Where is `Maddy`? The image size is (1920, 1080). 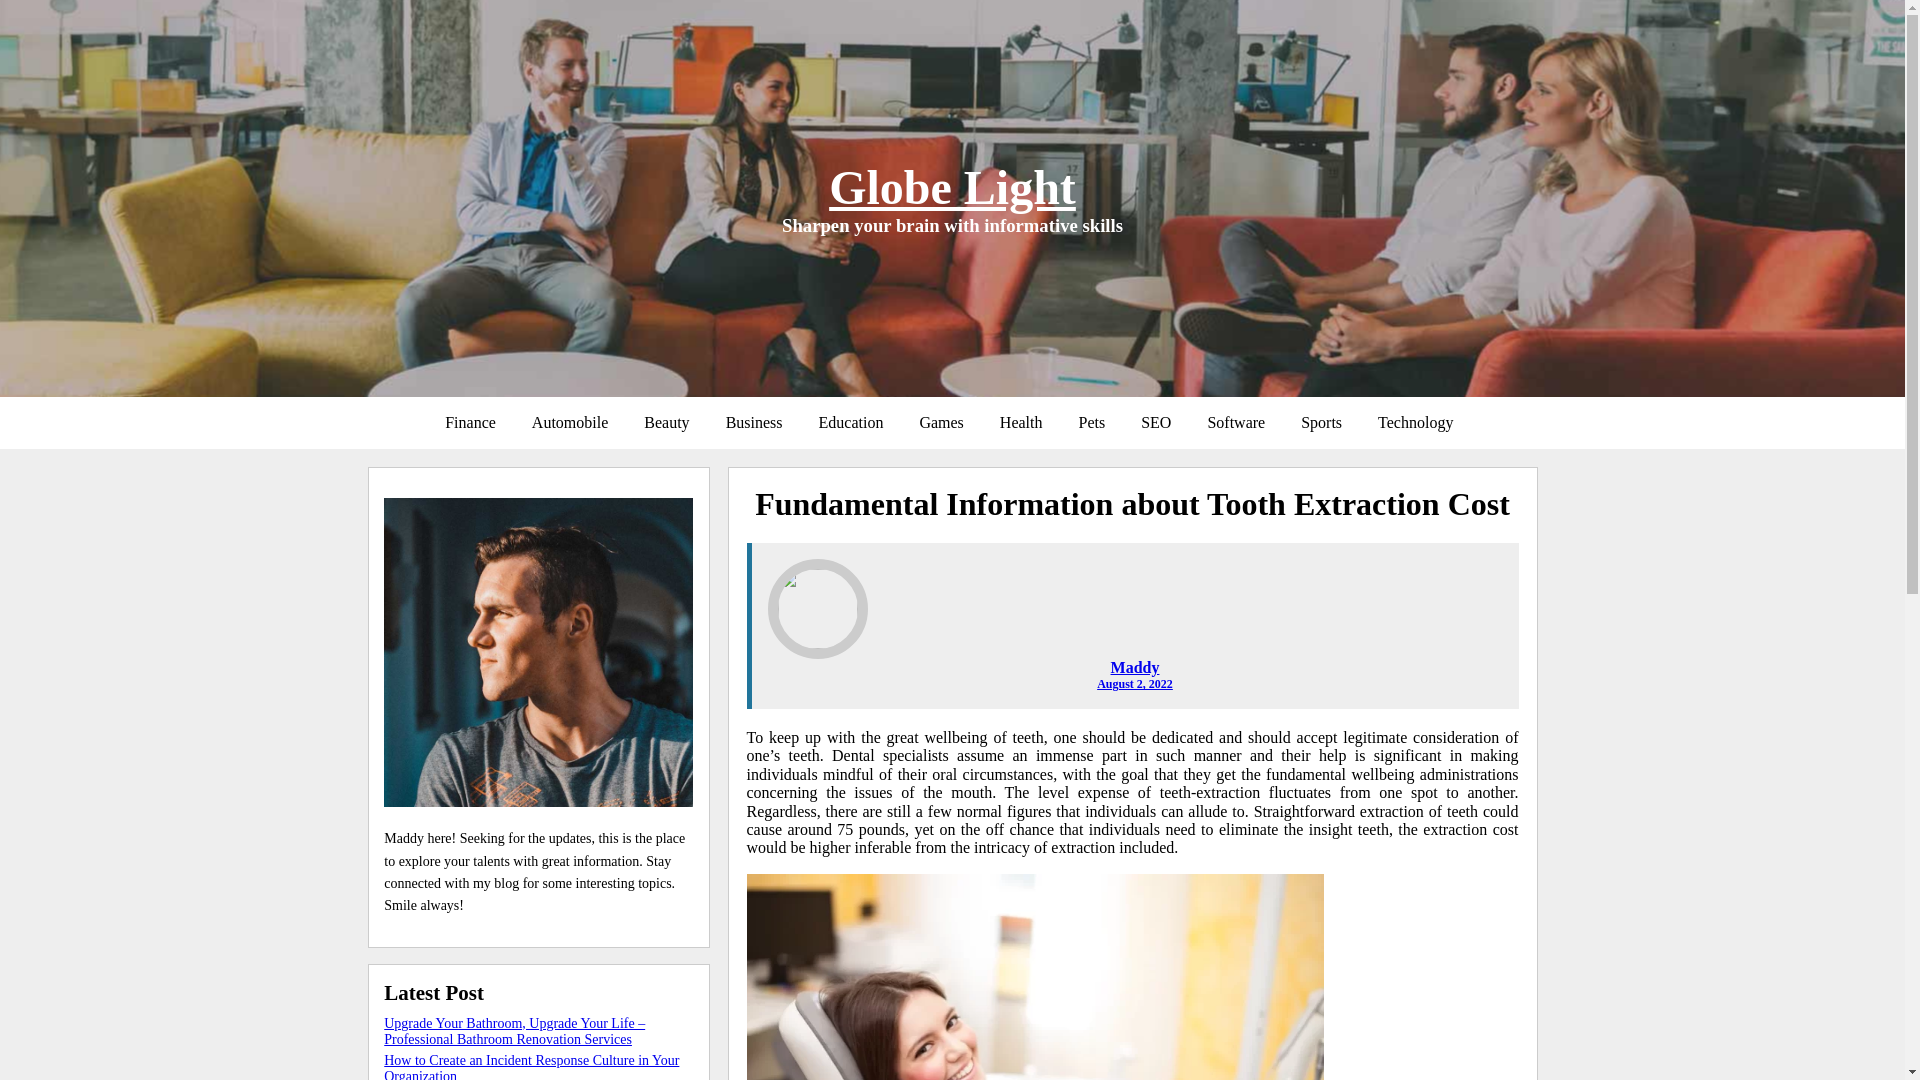 Maddy is located at coordinates (1135, 667).